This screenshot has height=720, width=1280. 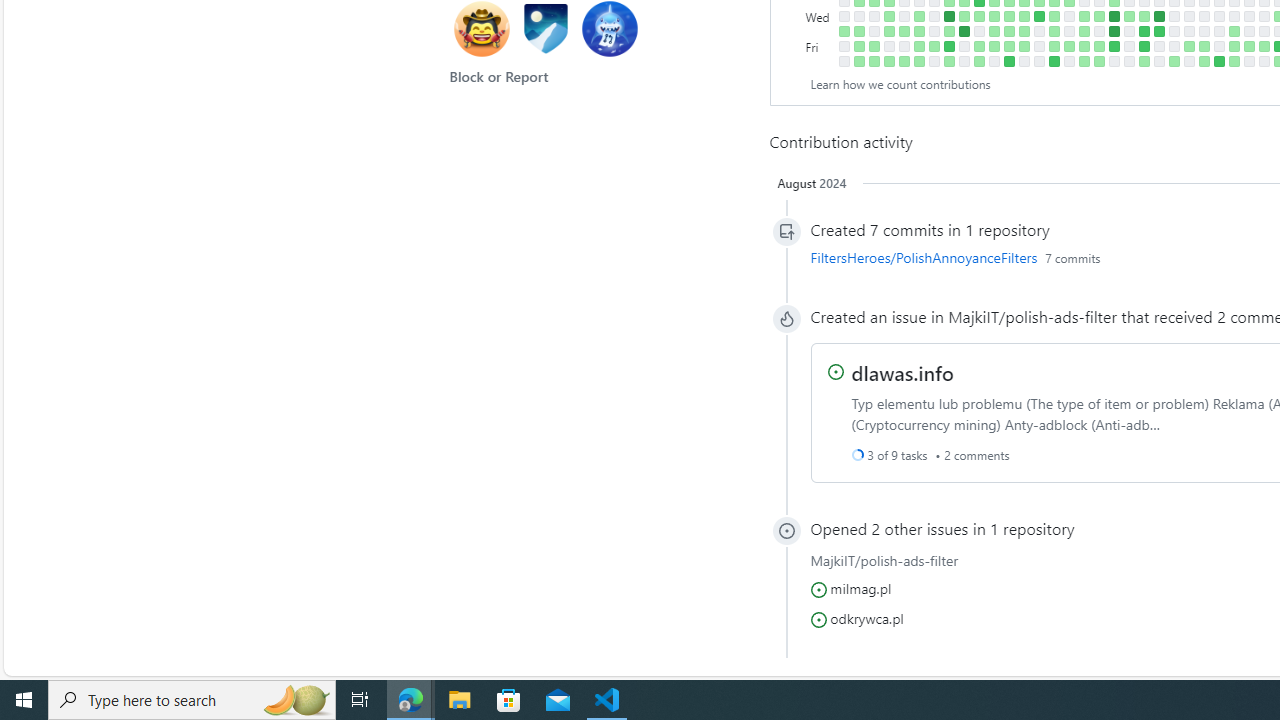 I want to click on 2 contributions on September 21st., so click(x=904, y=30).